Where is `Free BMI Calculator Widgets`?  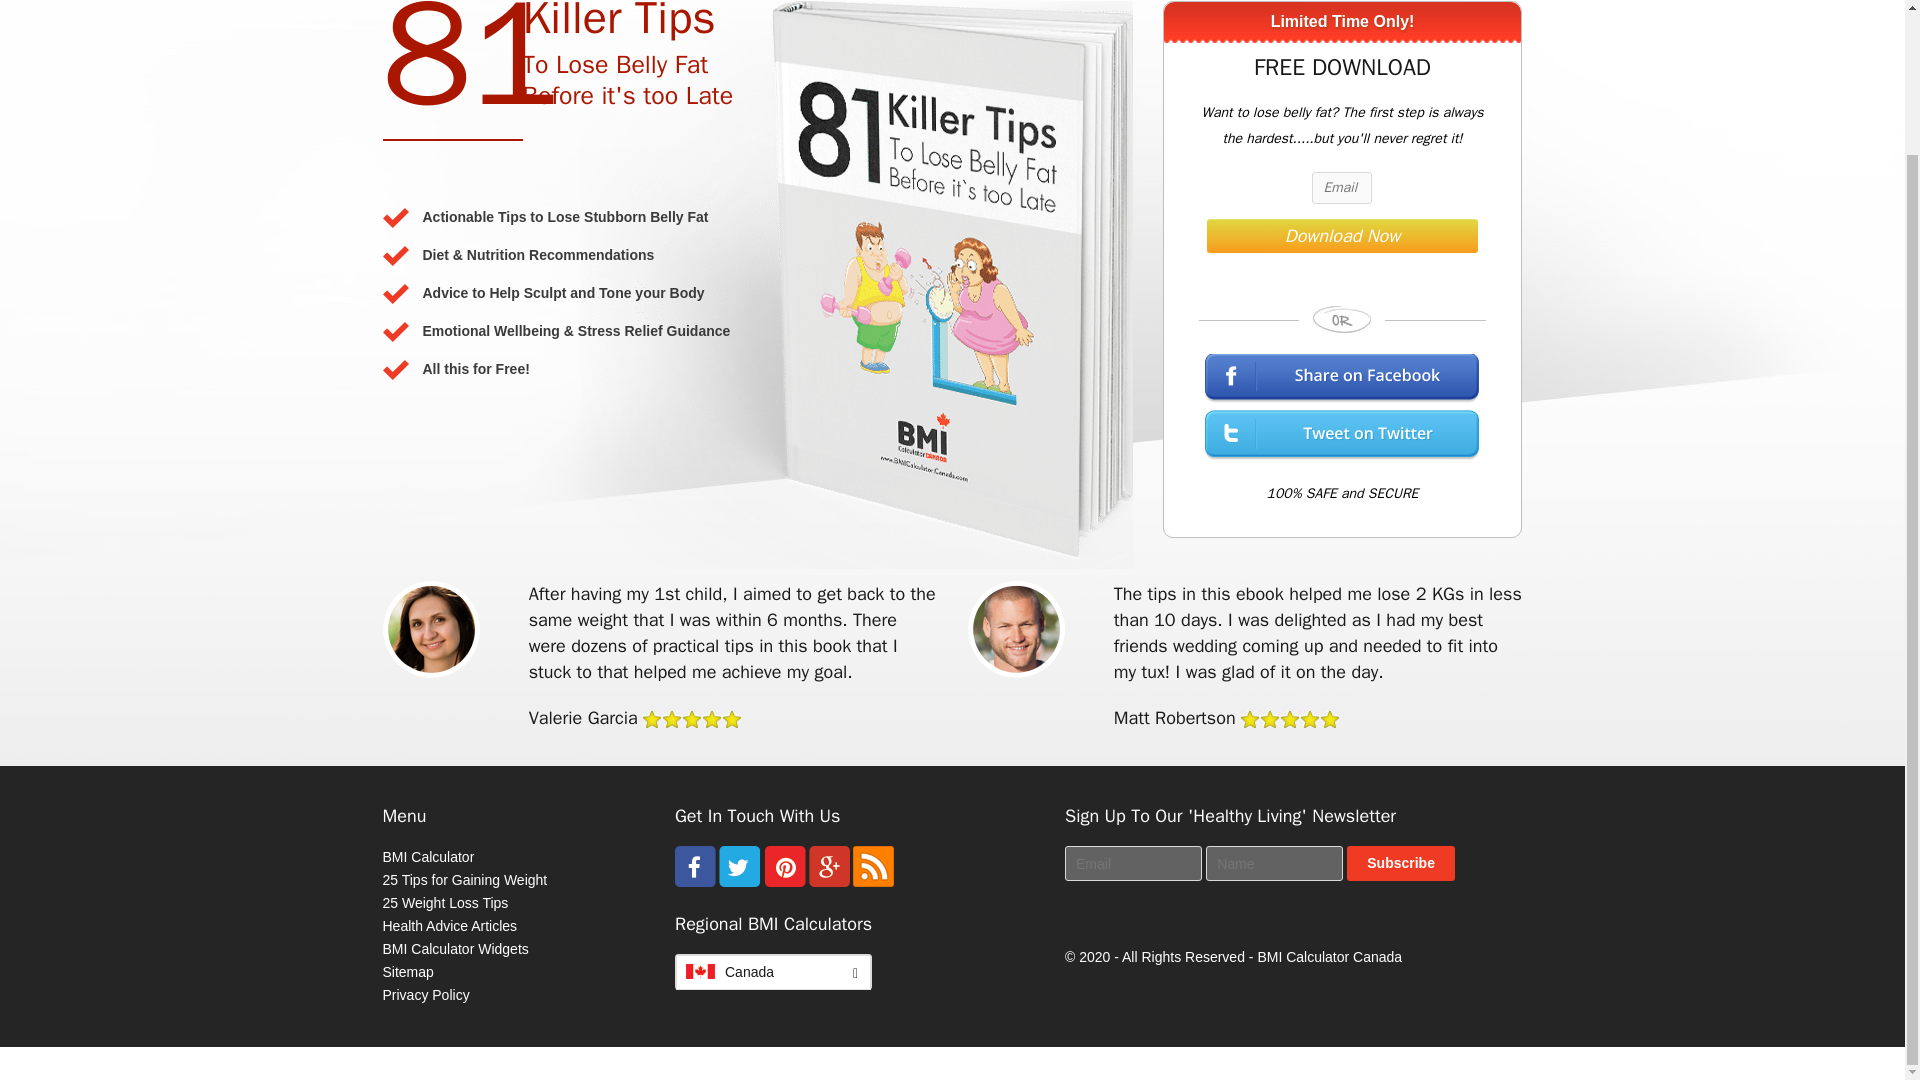 Free BMI Calculator Widgets is located at coordinates (455, 948).